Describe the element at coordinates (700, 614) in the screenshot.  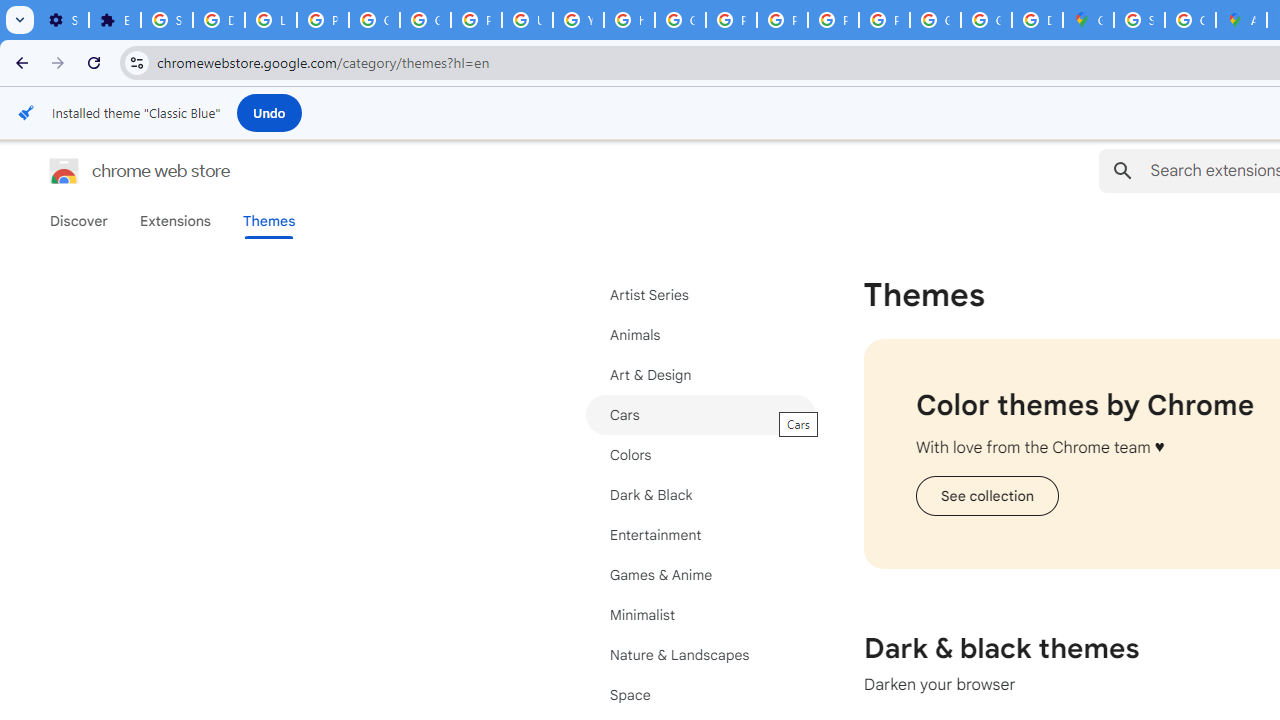
I see `Minimalist` at that location.